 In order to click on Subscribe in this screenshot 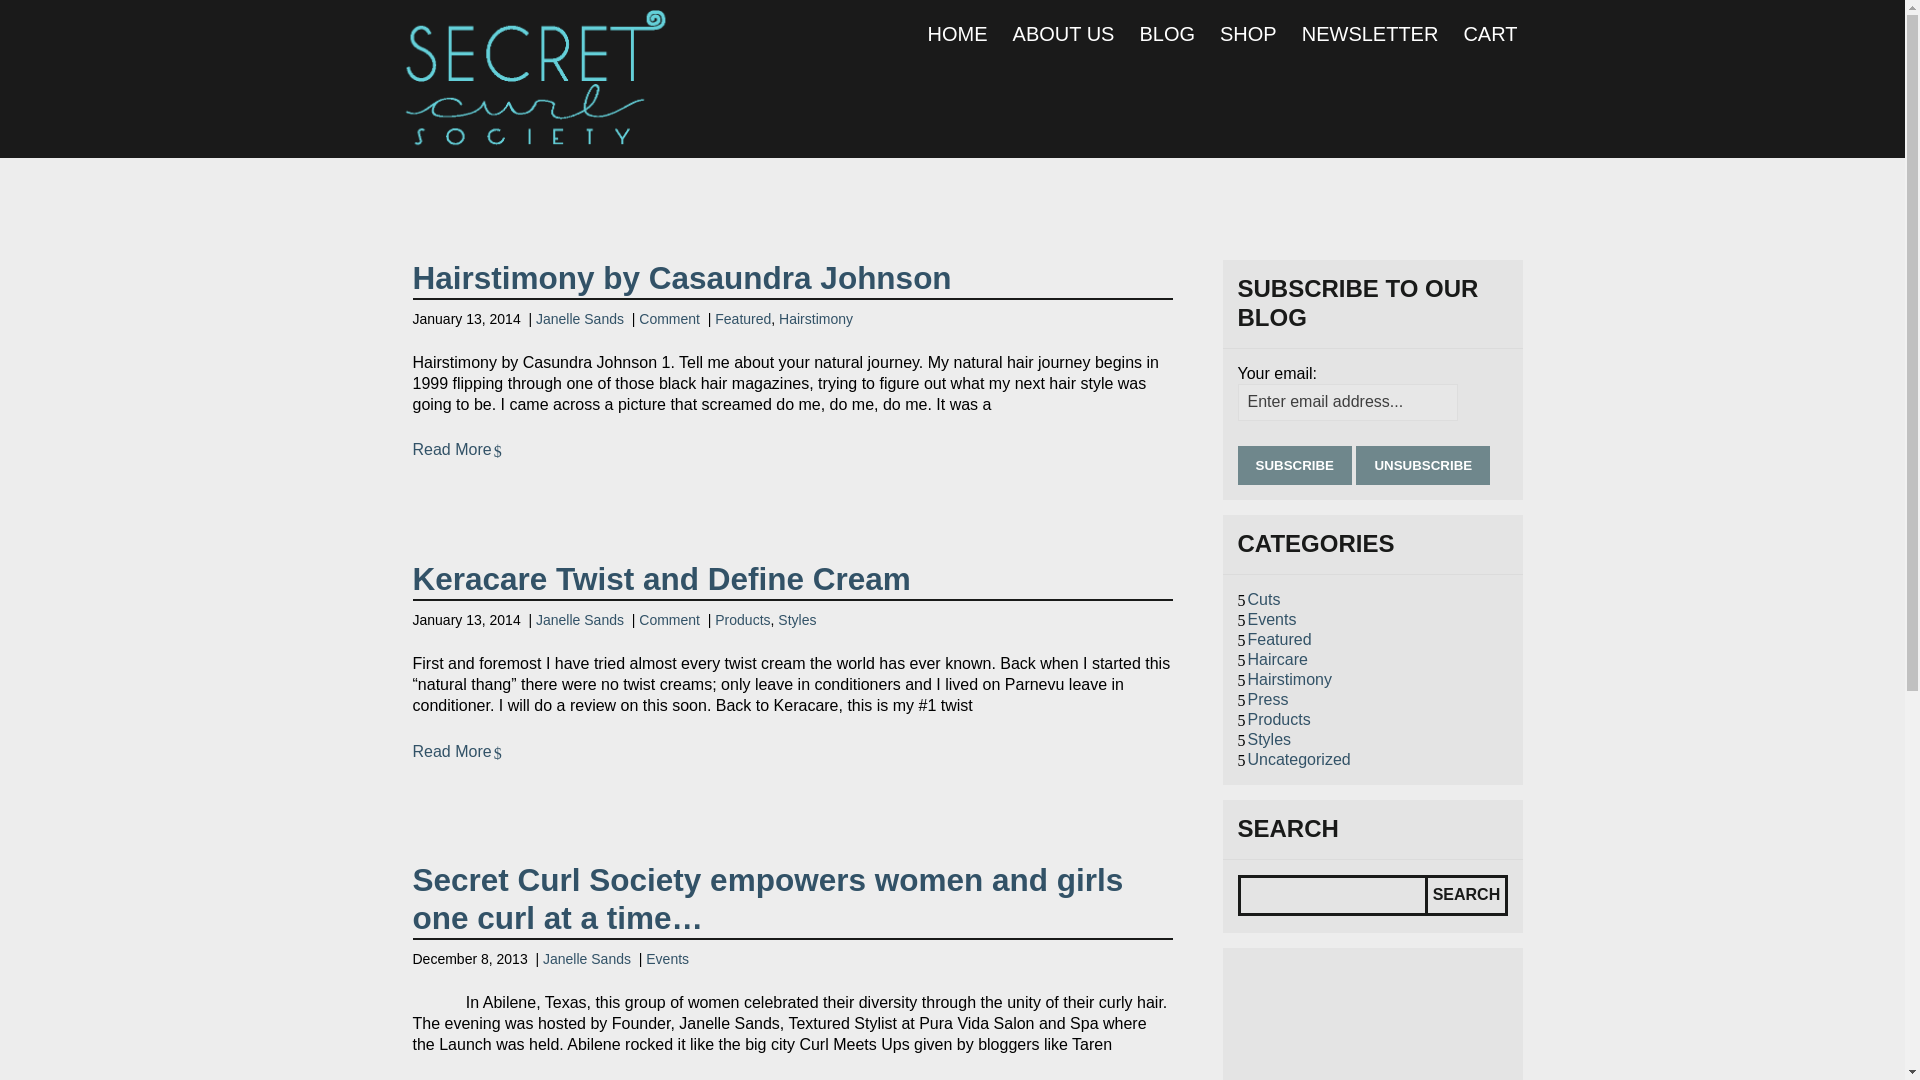, I will do `click(1296, 465)`.